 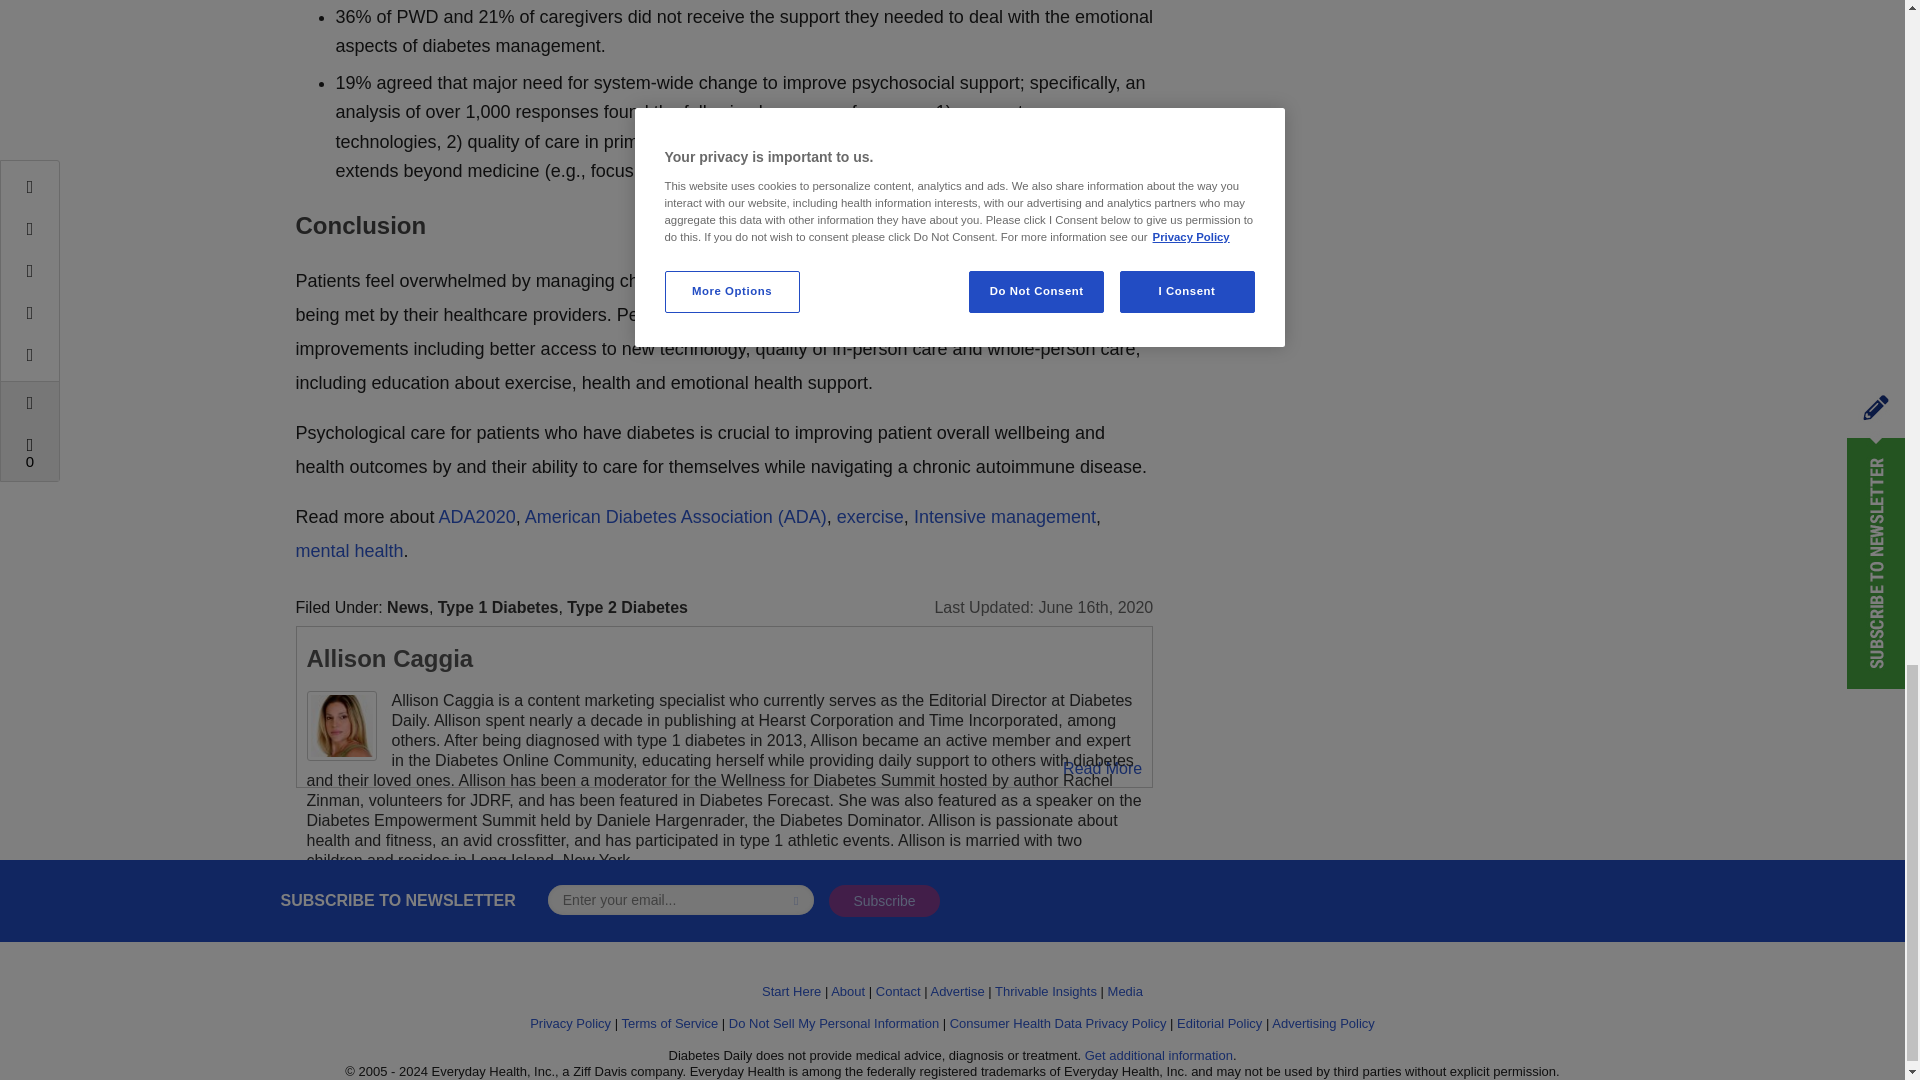 What do you see at coordinates (388, 658) in the screenshot?
I see `All posts by Allison Caggia` at bounding box center [388, 658].